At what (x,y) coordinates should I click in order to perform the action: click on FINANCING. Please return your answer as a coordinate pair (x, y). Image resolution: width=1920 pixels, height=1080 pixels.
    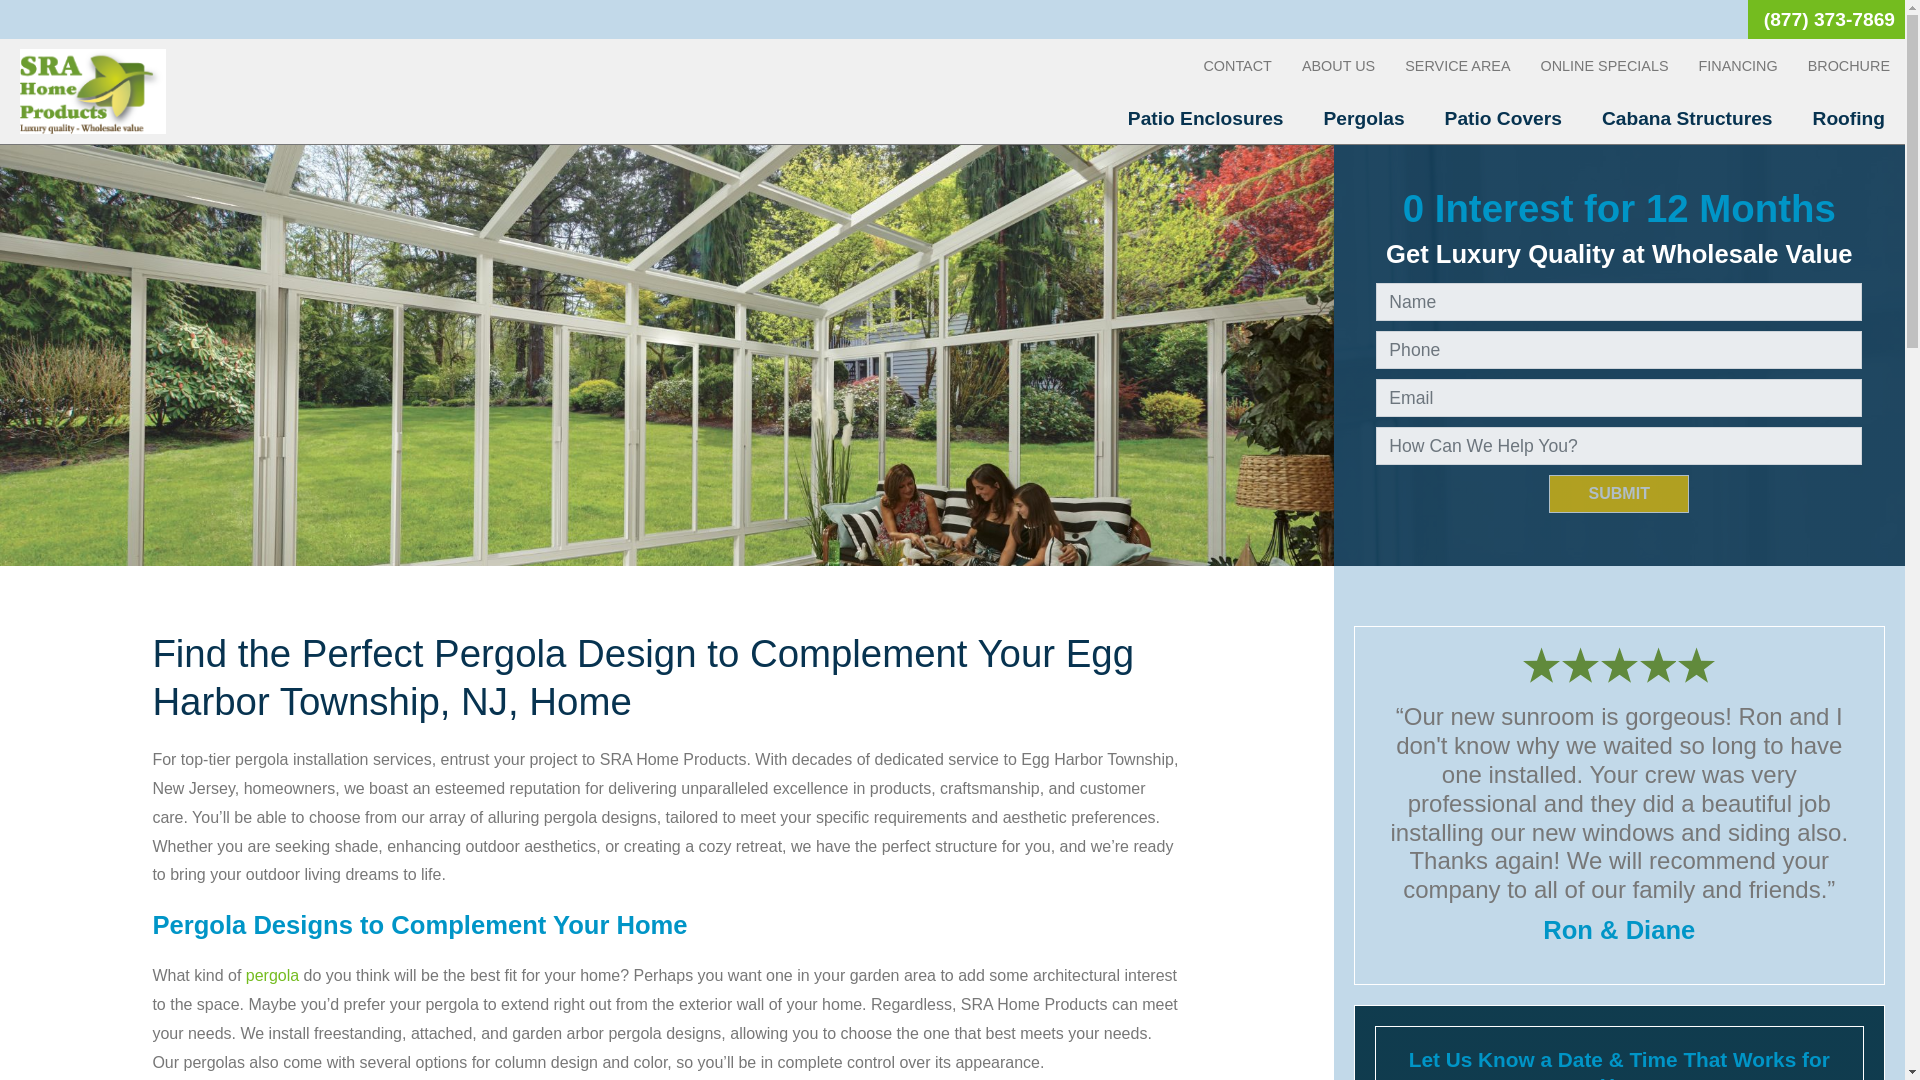
    Looking at the image, I should click on (1737, 66).